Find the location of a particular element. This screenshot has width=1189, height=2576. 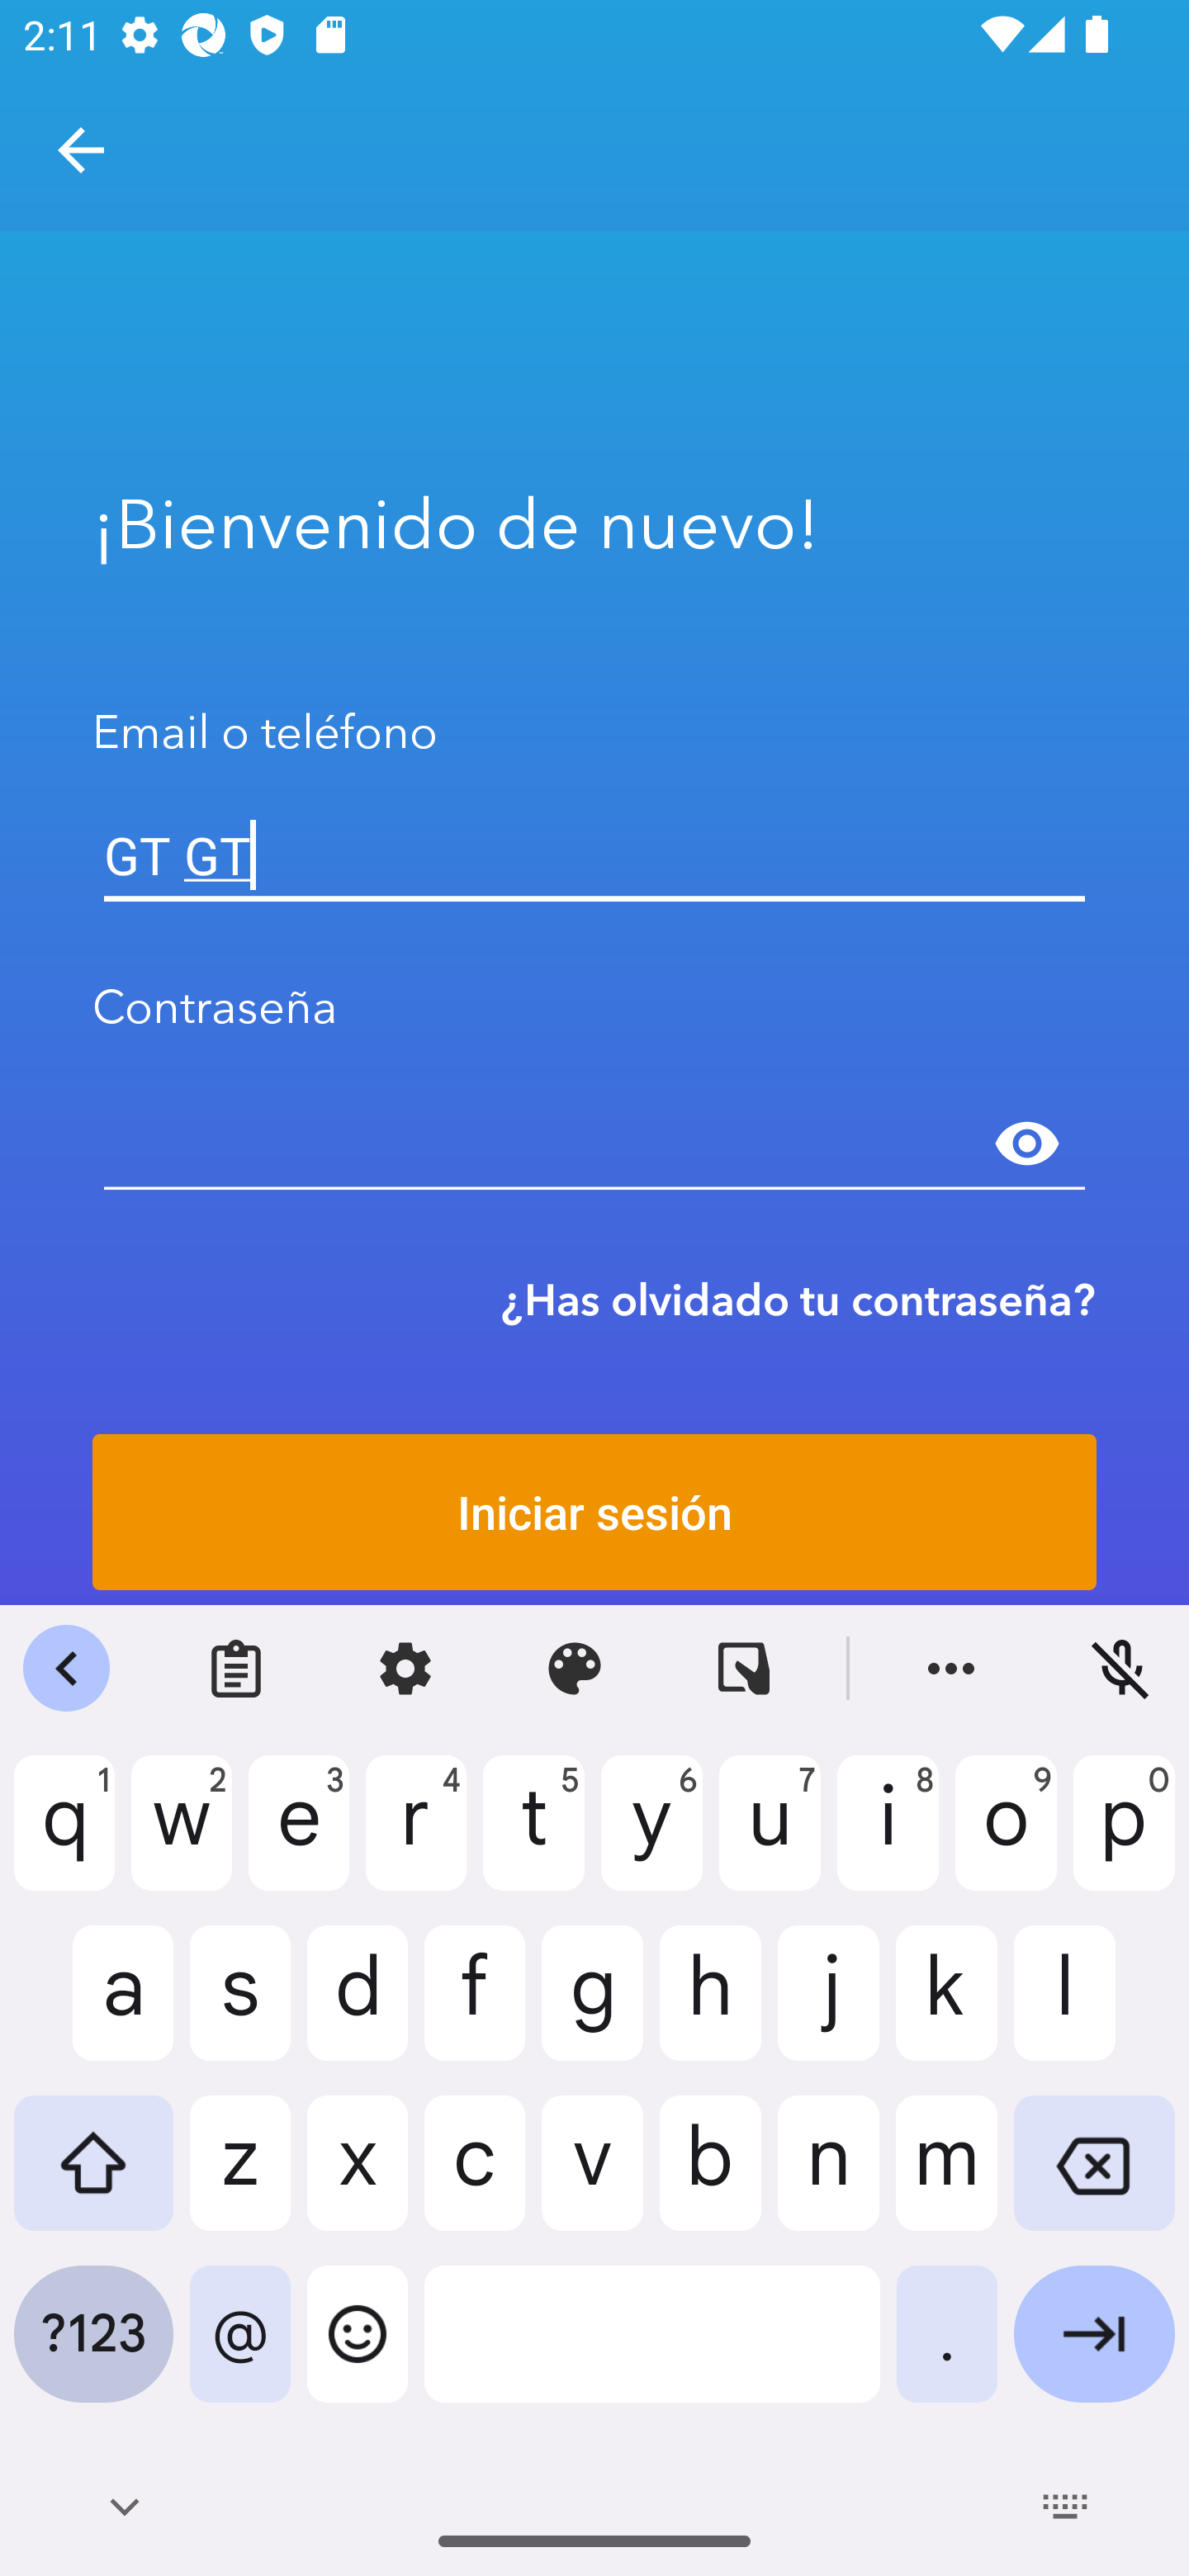

Mostrar contraseña is located at coordinates (1027, 1144).